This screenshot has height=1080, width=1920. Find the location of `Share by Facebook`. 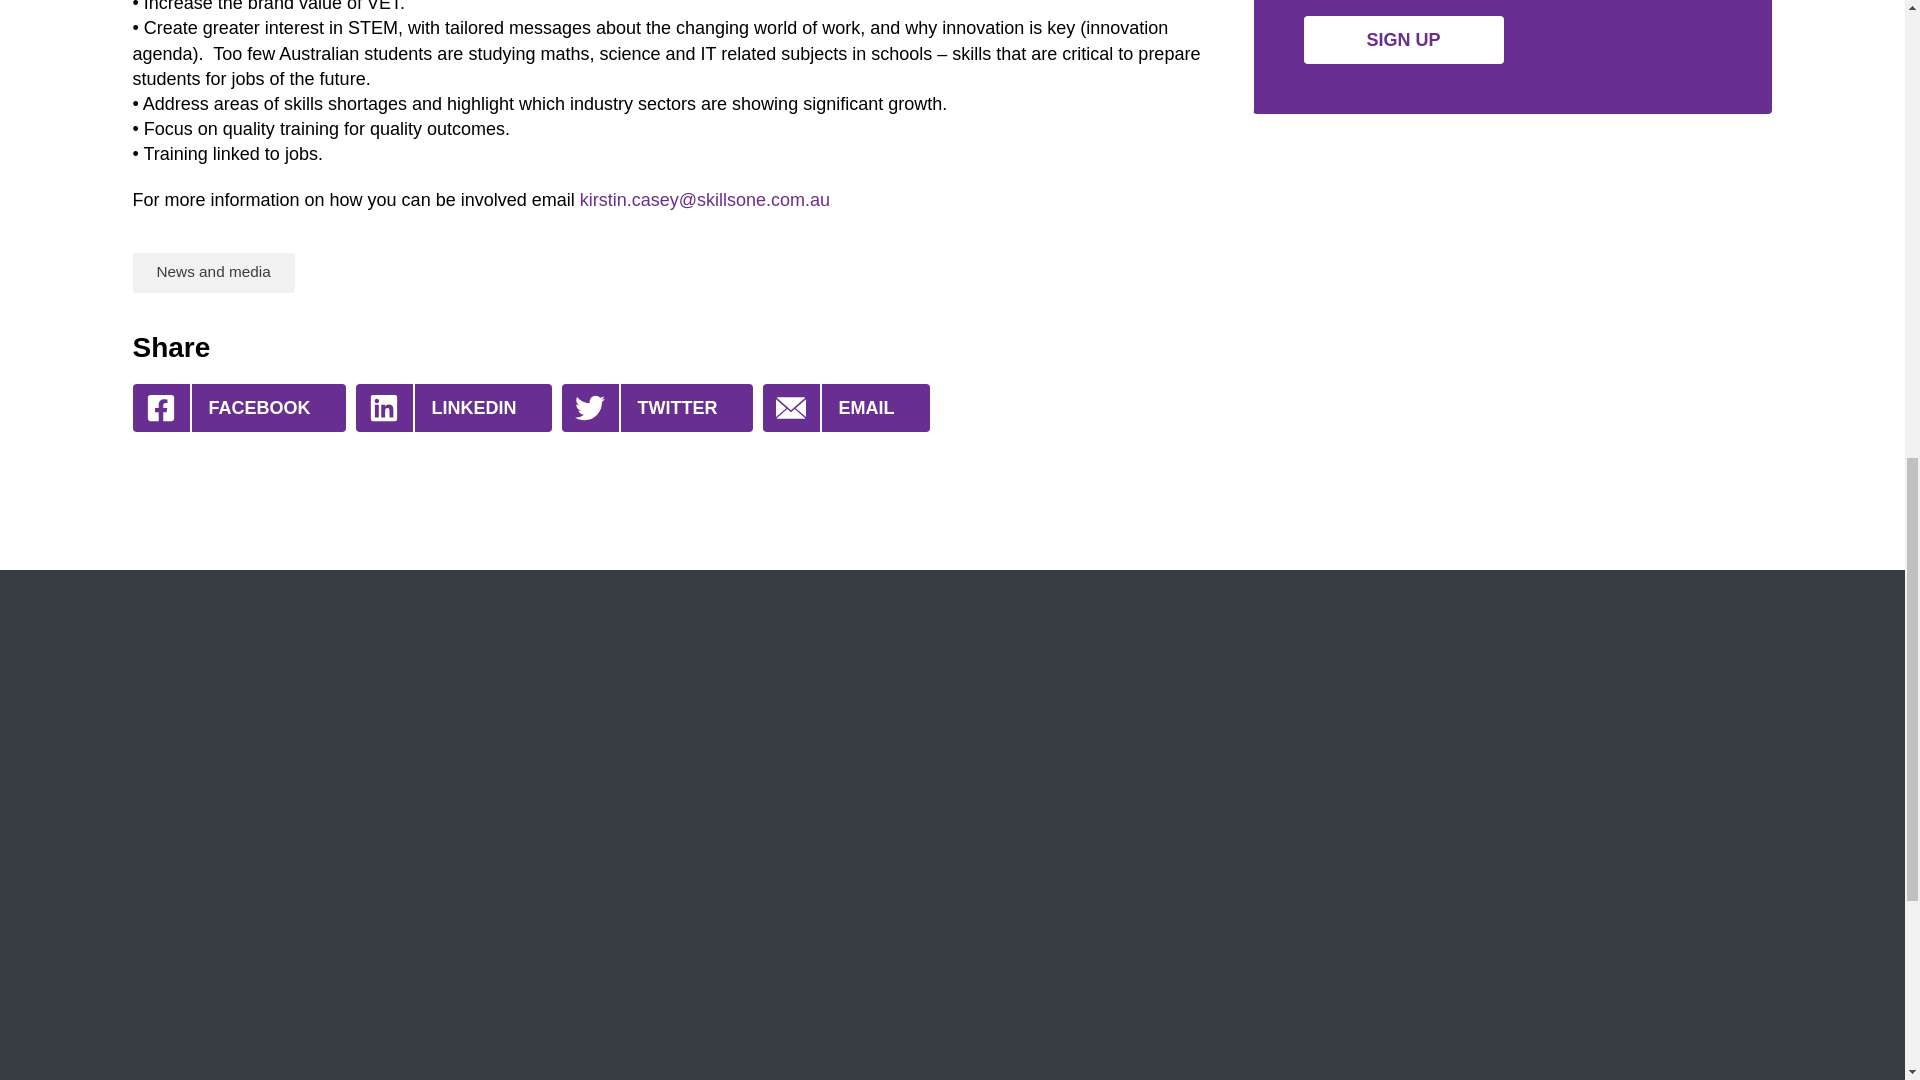

Share by Facebook is located at coordinates (238, 408).